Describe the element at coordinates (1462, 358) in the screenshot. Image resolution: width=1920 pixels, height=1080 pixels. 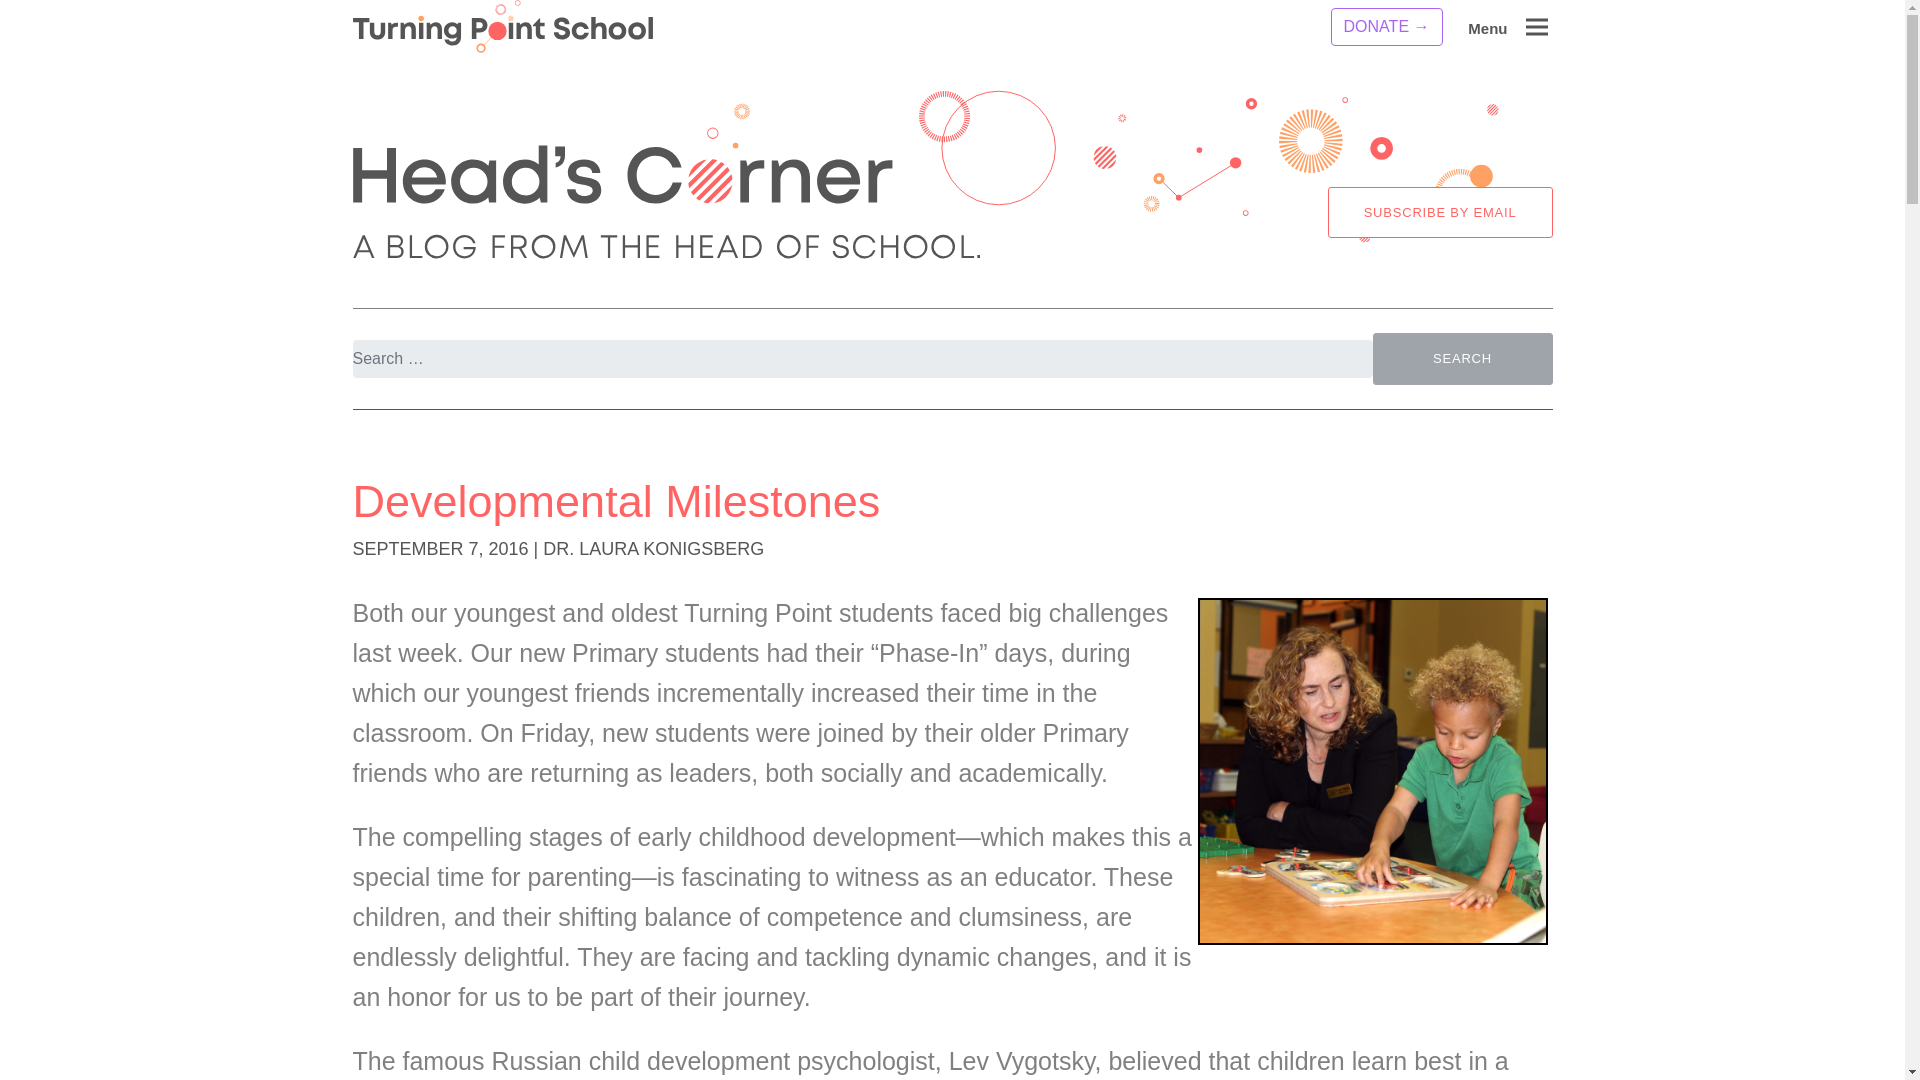
I see `Search` at that location.